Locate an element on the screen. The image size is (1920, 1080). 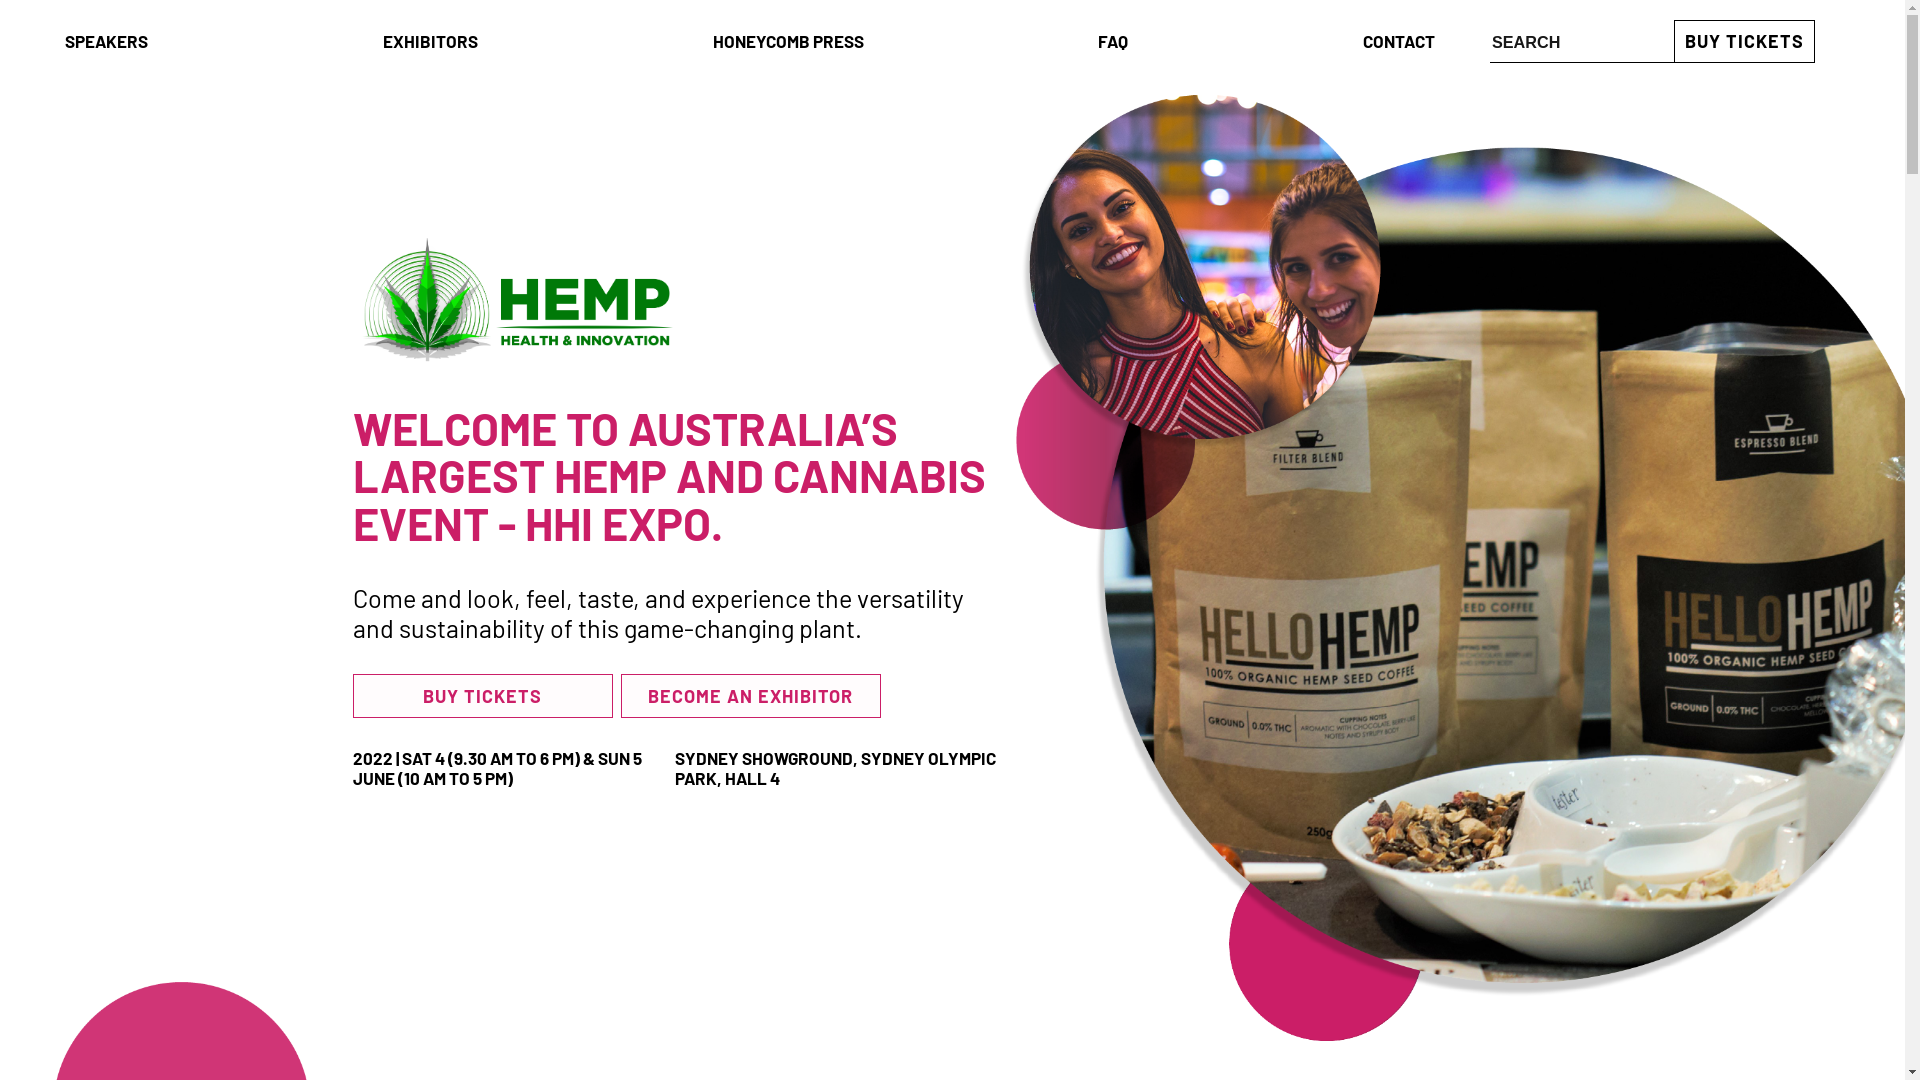
SPEAKERS is located at coordinates (106, 42).